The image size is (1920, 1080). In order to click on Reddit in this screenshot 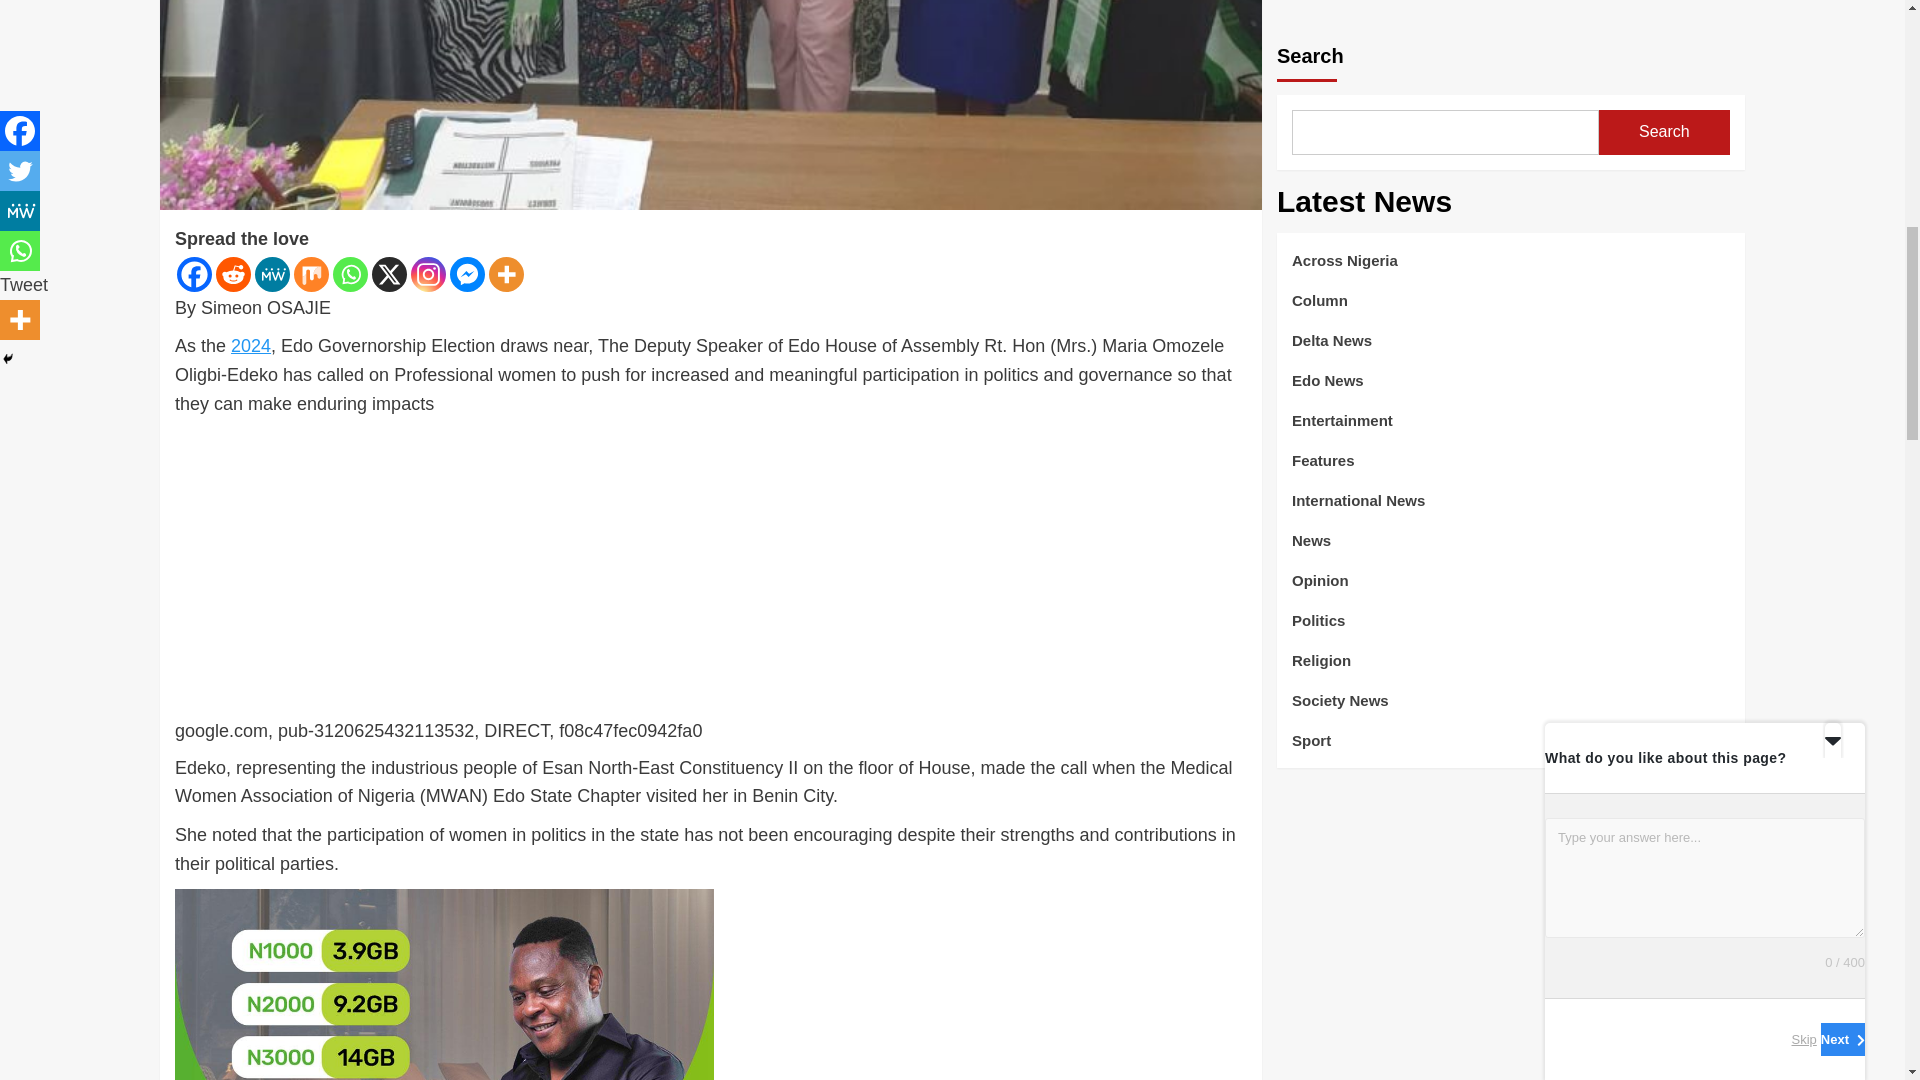, I will do `click(233, 274)`.